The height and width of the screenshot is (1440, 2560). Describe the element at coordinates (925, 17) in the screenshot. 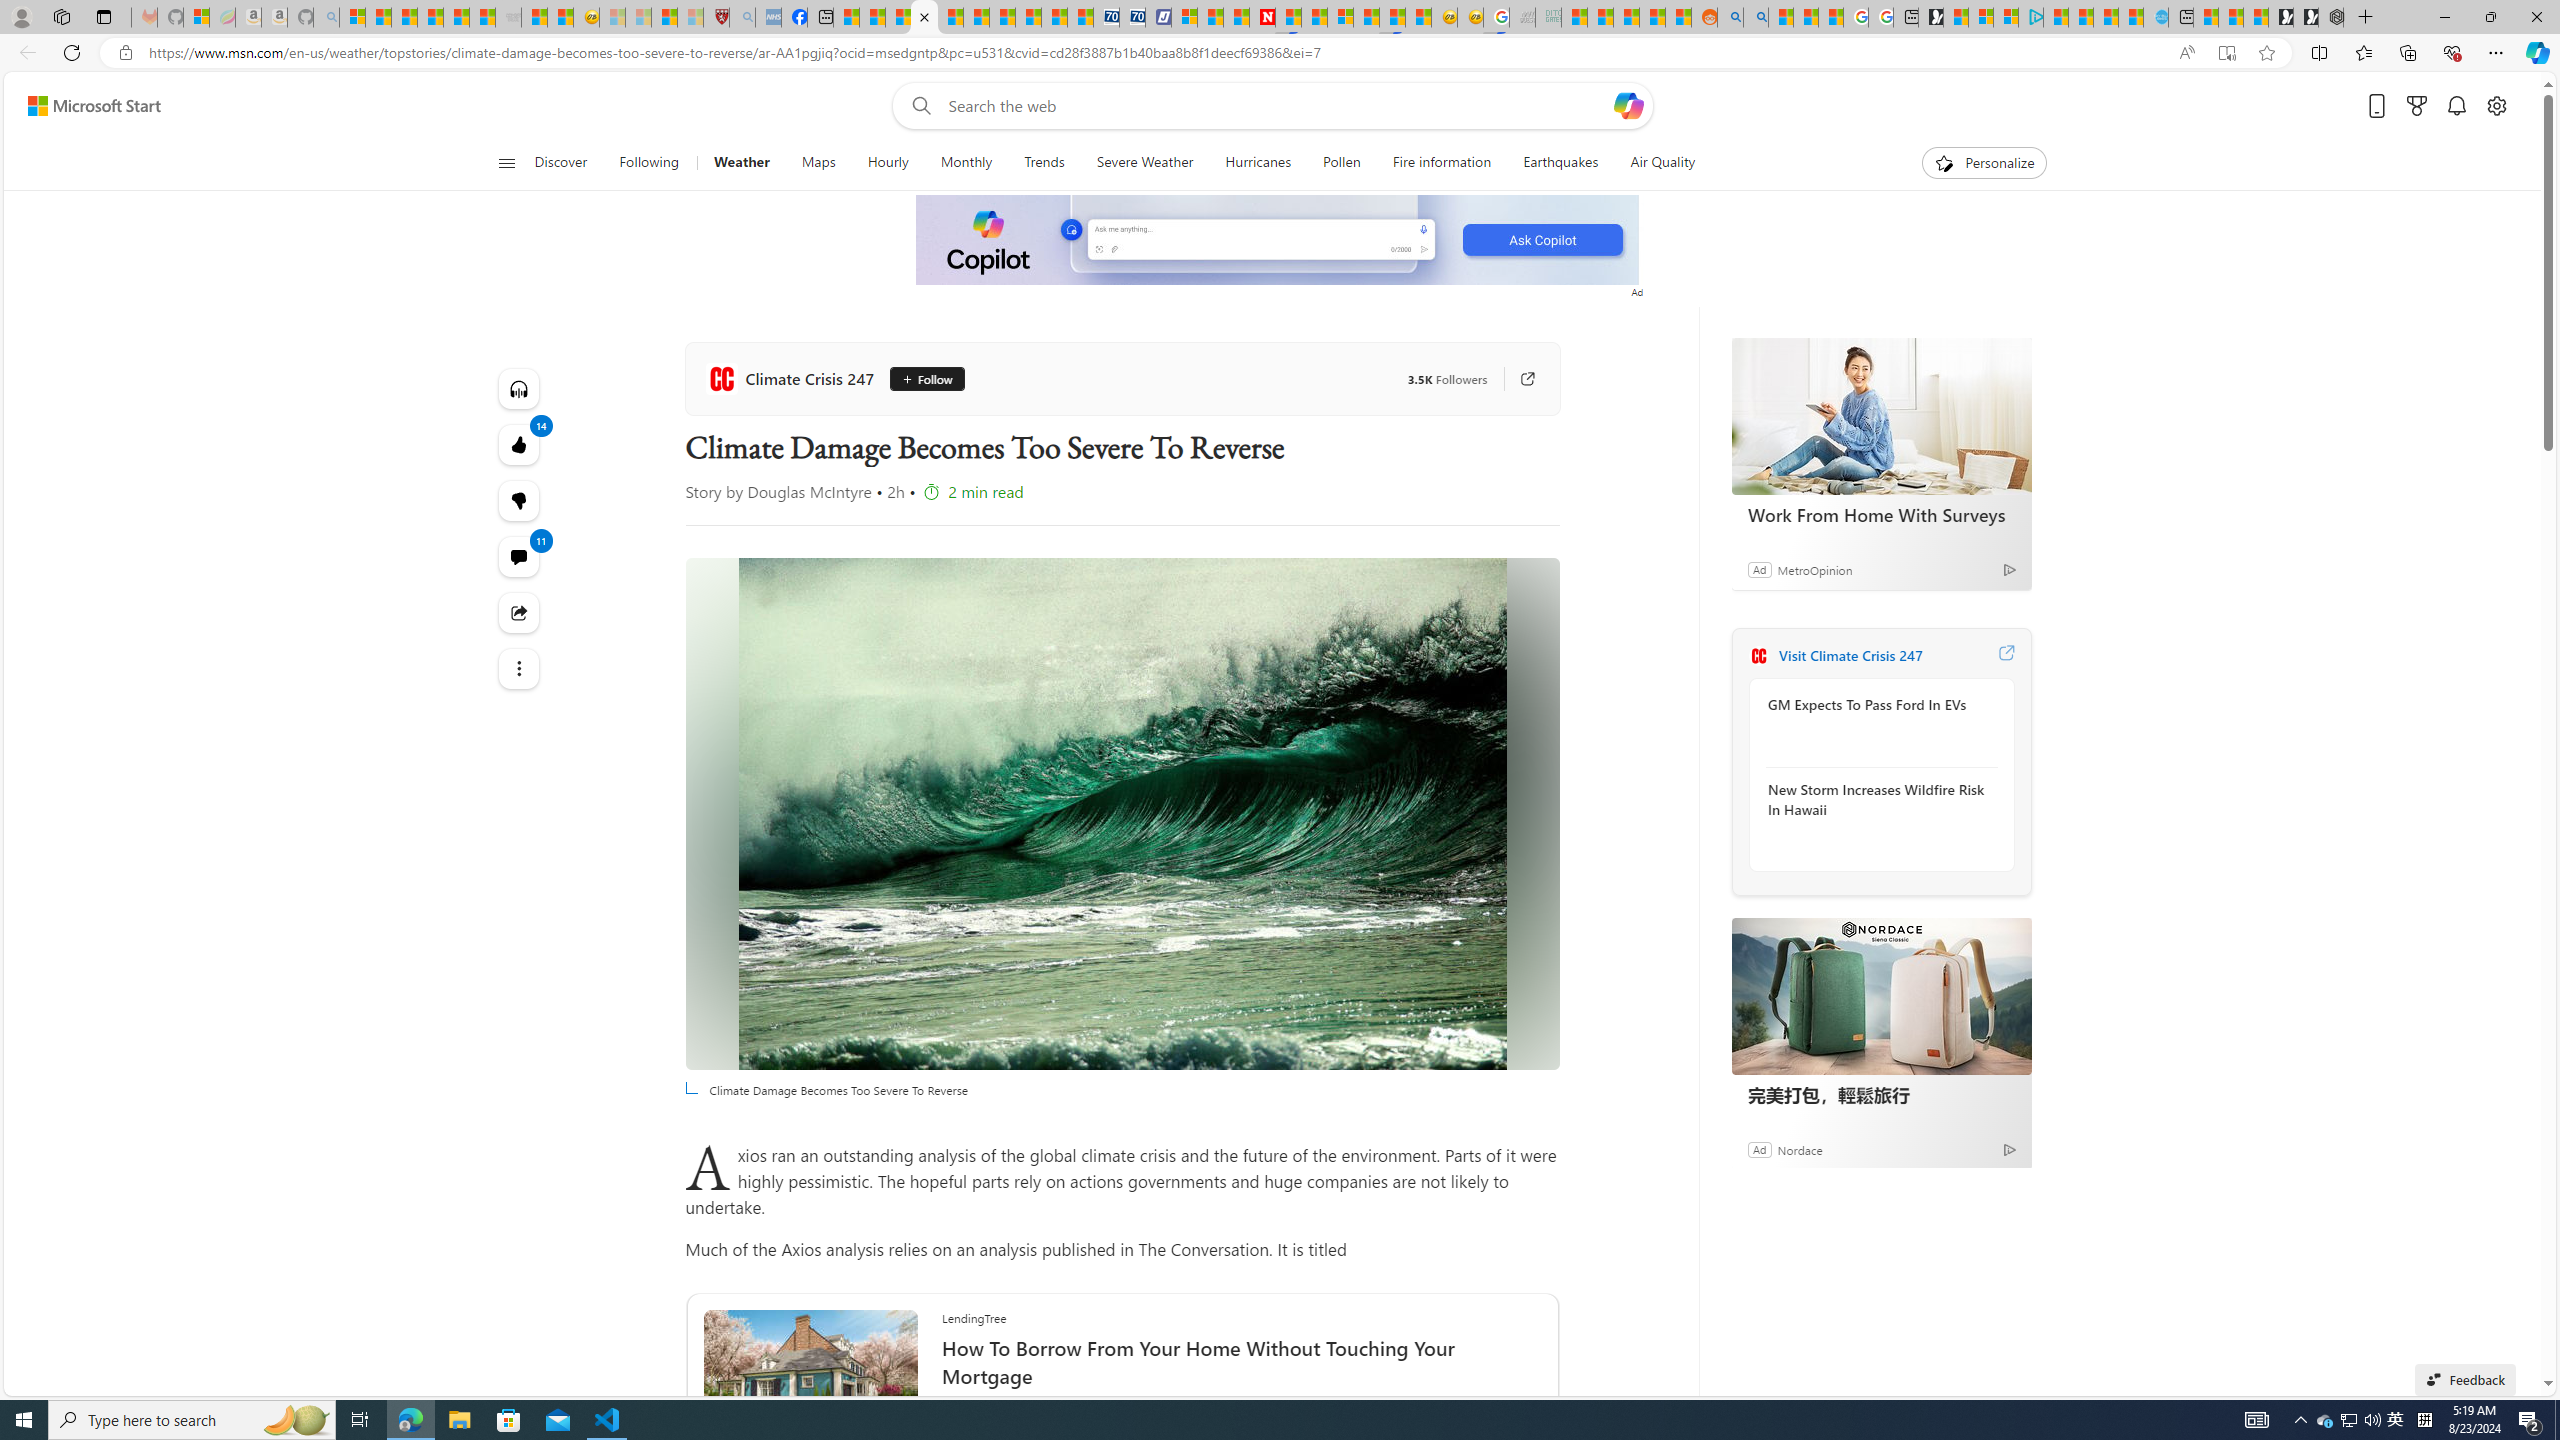

I see `Climate Damage Becomes Too Severe To Reverse` at that location.